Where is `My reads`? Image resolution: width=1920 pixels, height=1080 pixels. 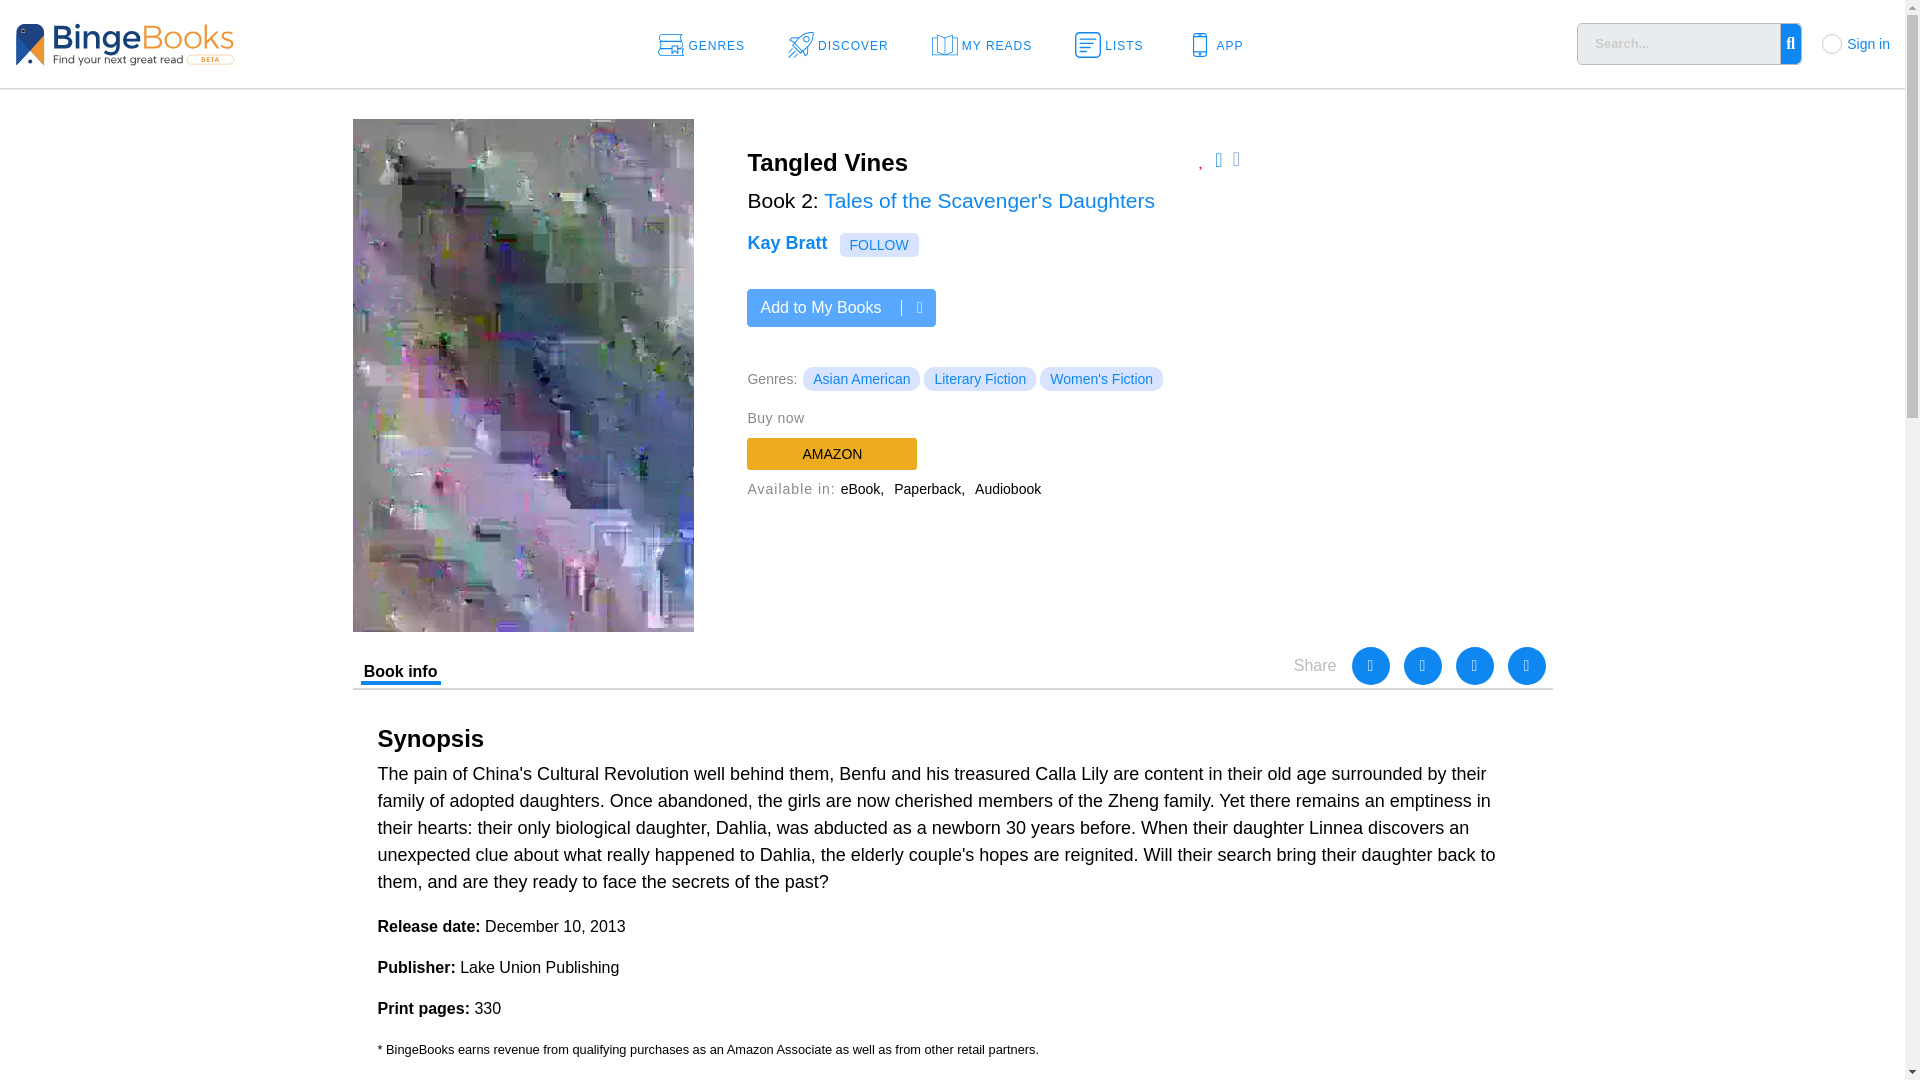
My reads is located at coordinates (988, 44).